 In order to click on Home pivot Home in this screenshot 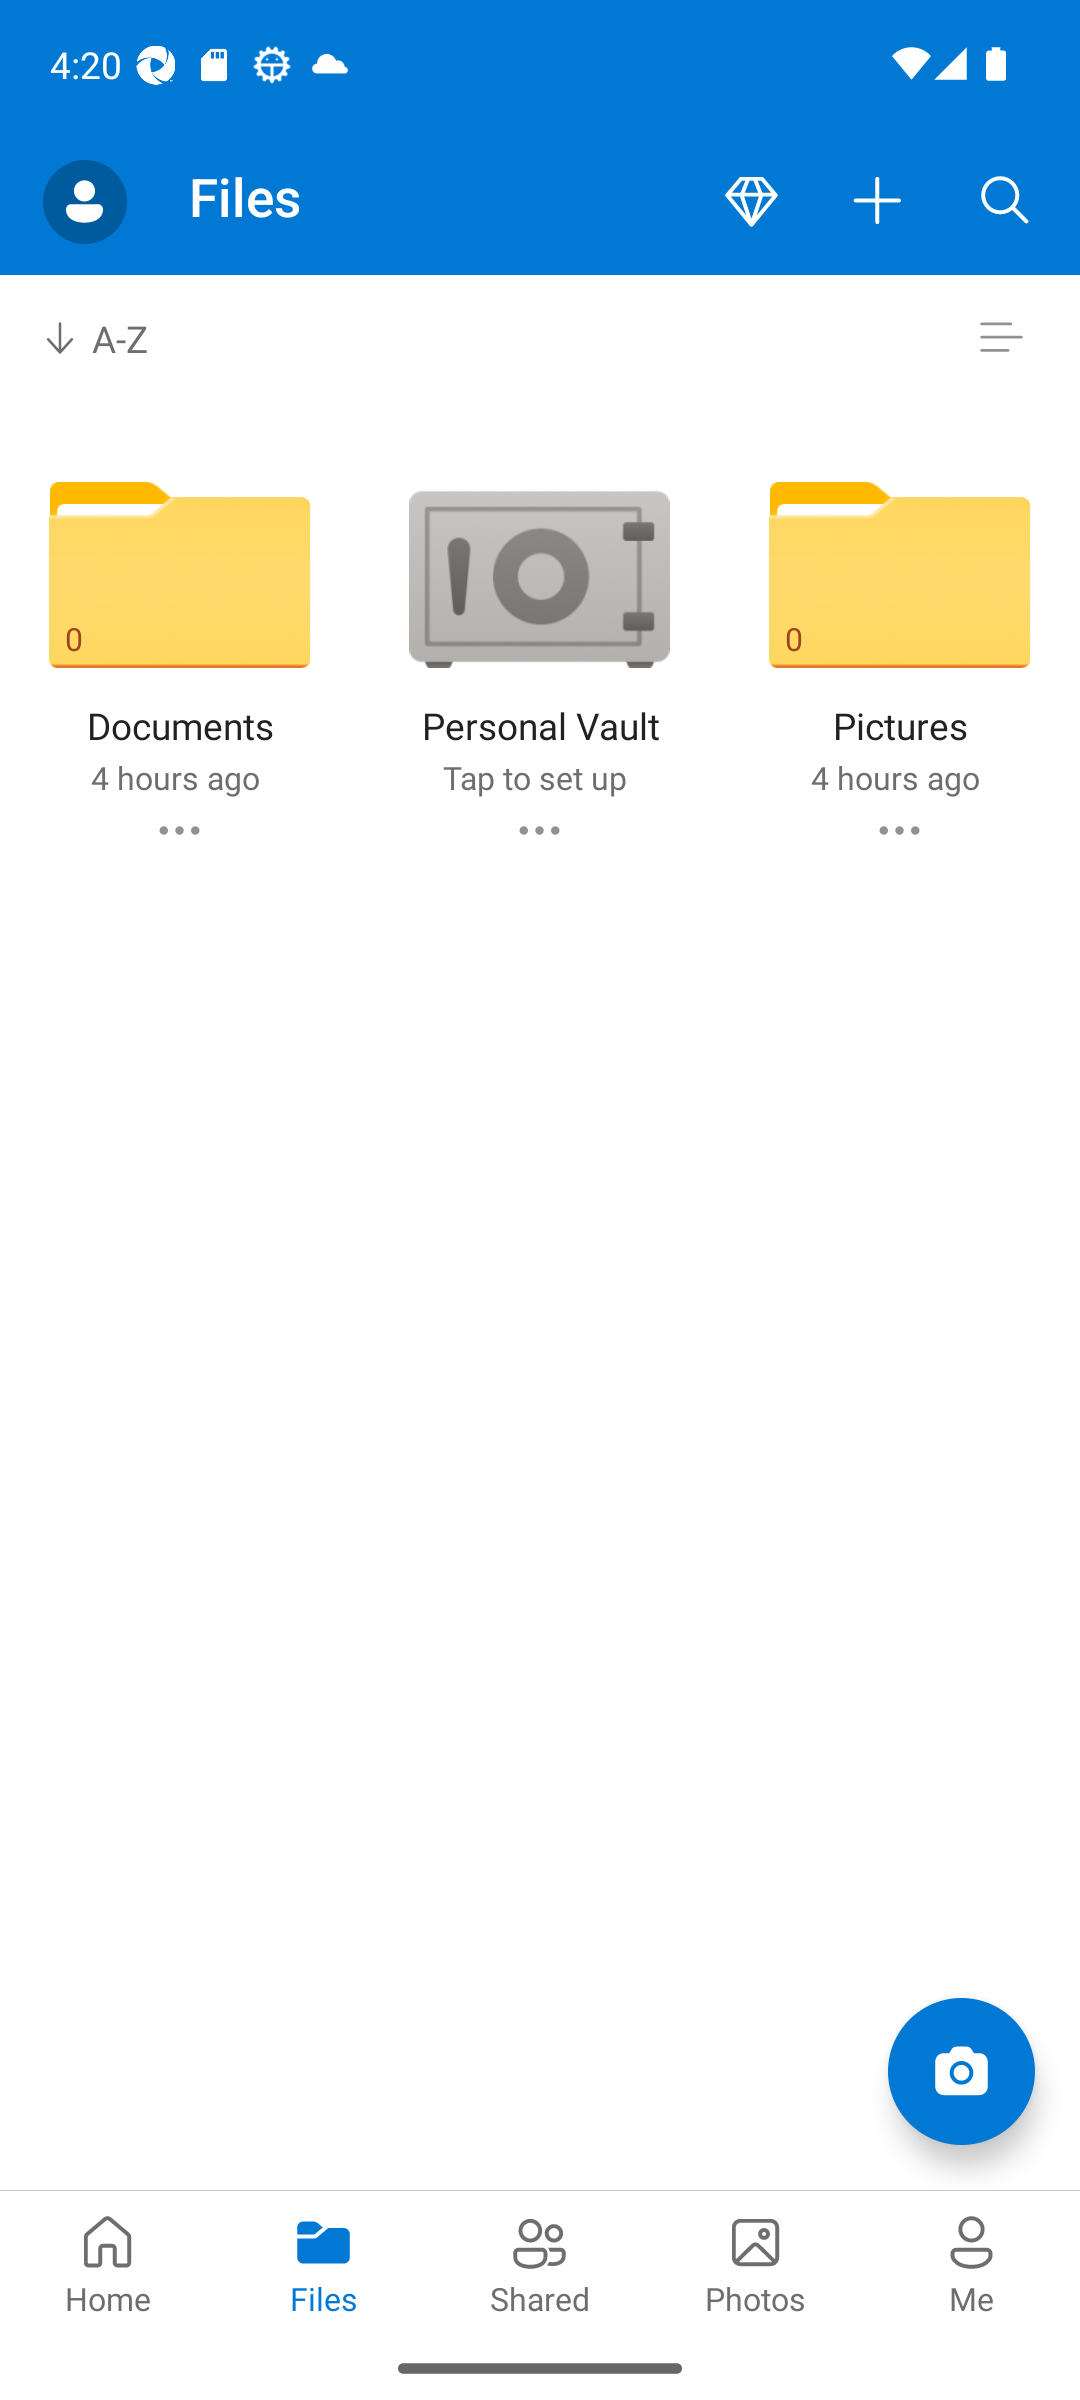, I will do `click(108, 2262)`.